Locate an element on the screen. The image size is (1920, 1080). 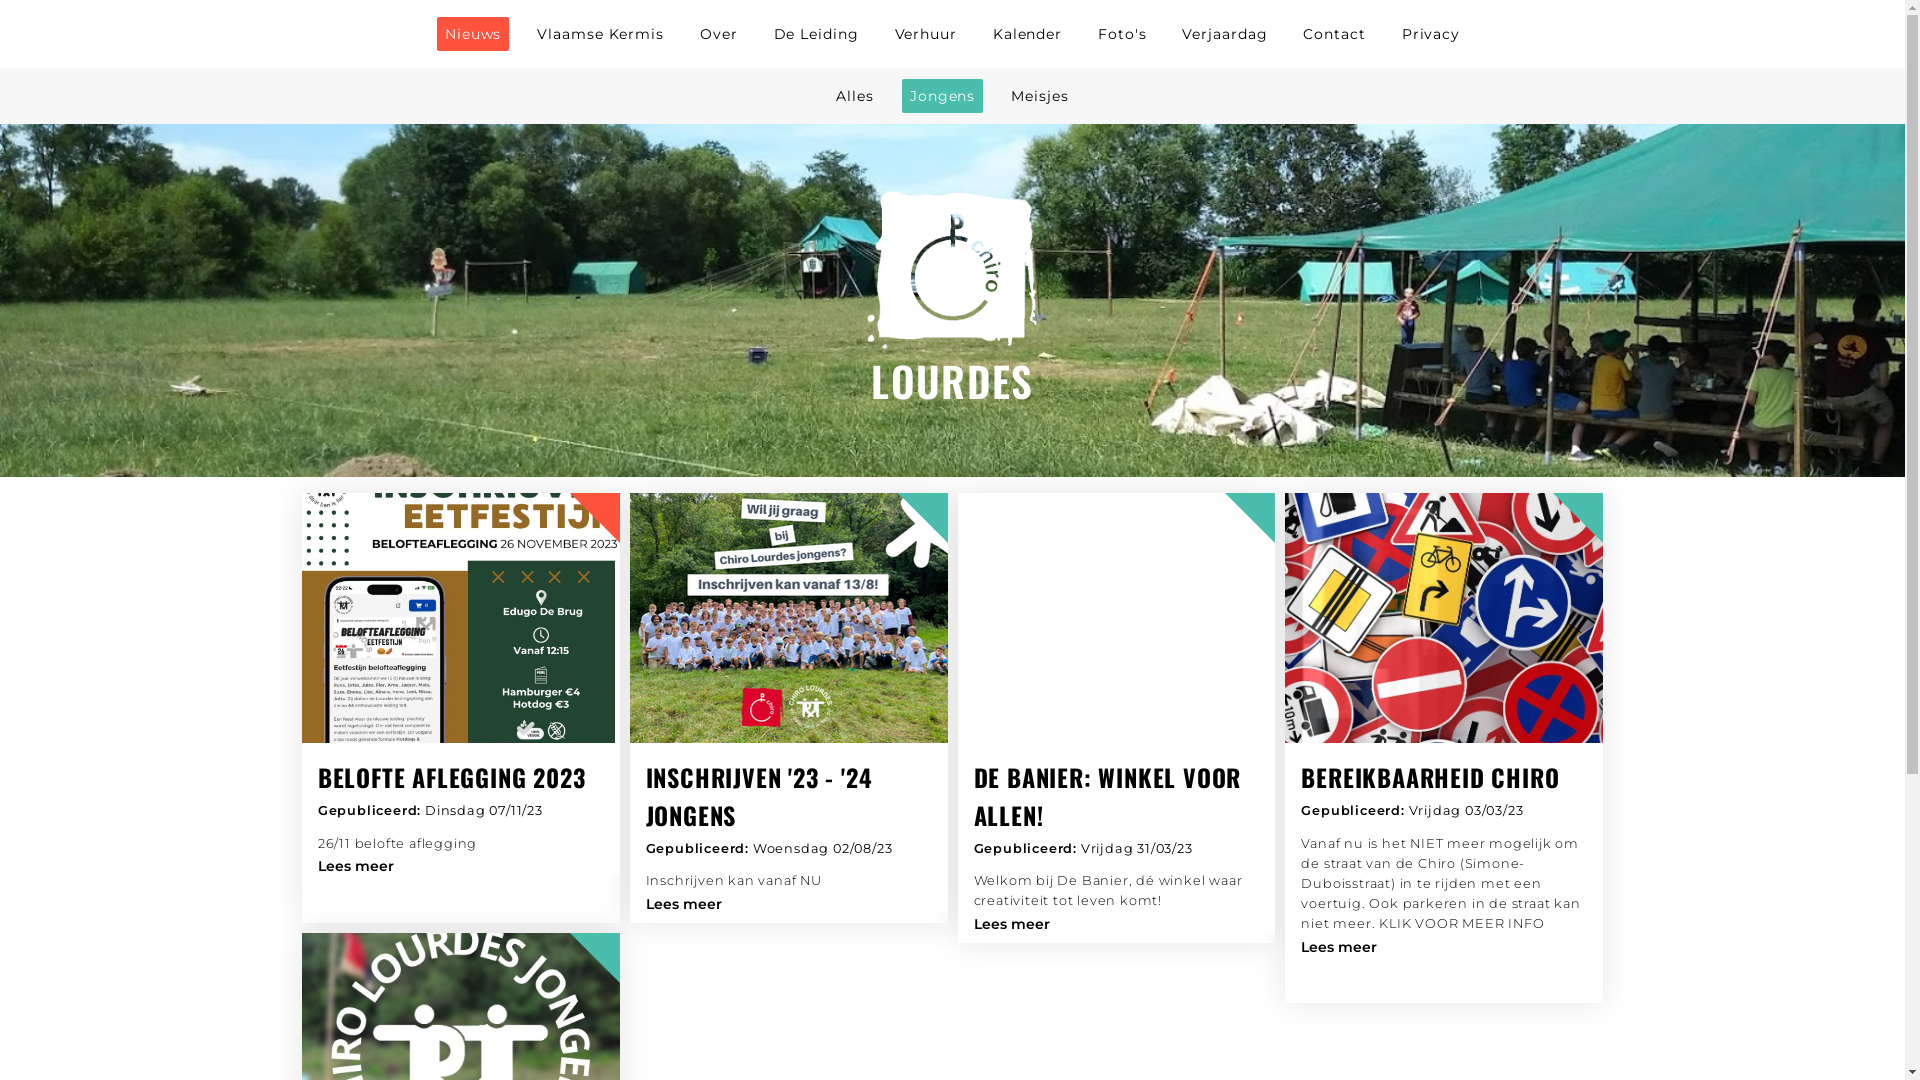
Lees meer is located at coordinates (1012, 924).